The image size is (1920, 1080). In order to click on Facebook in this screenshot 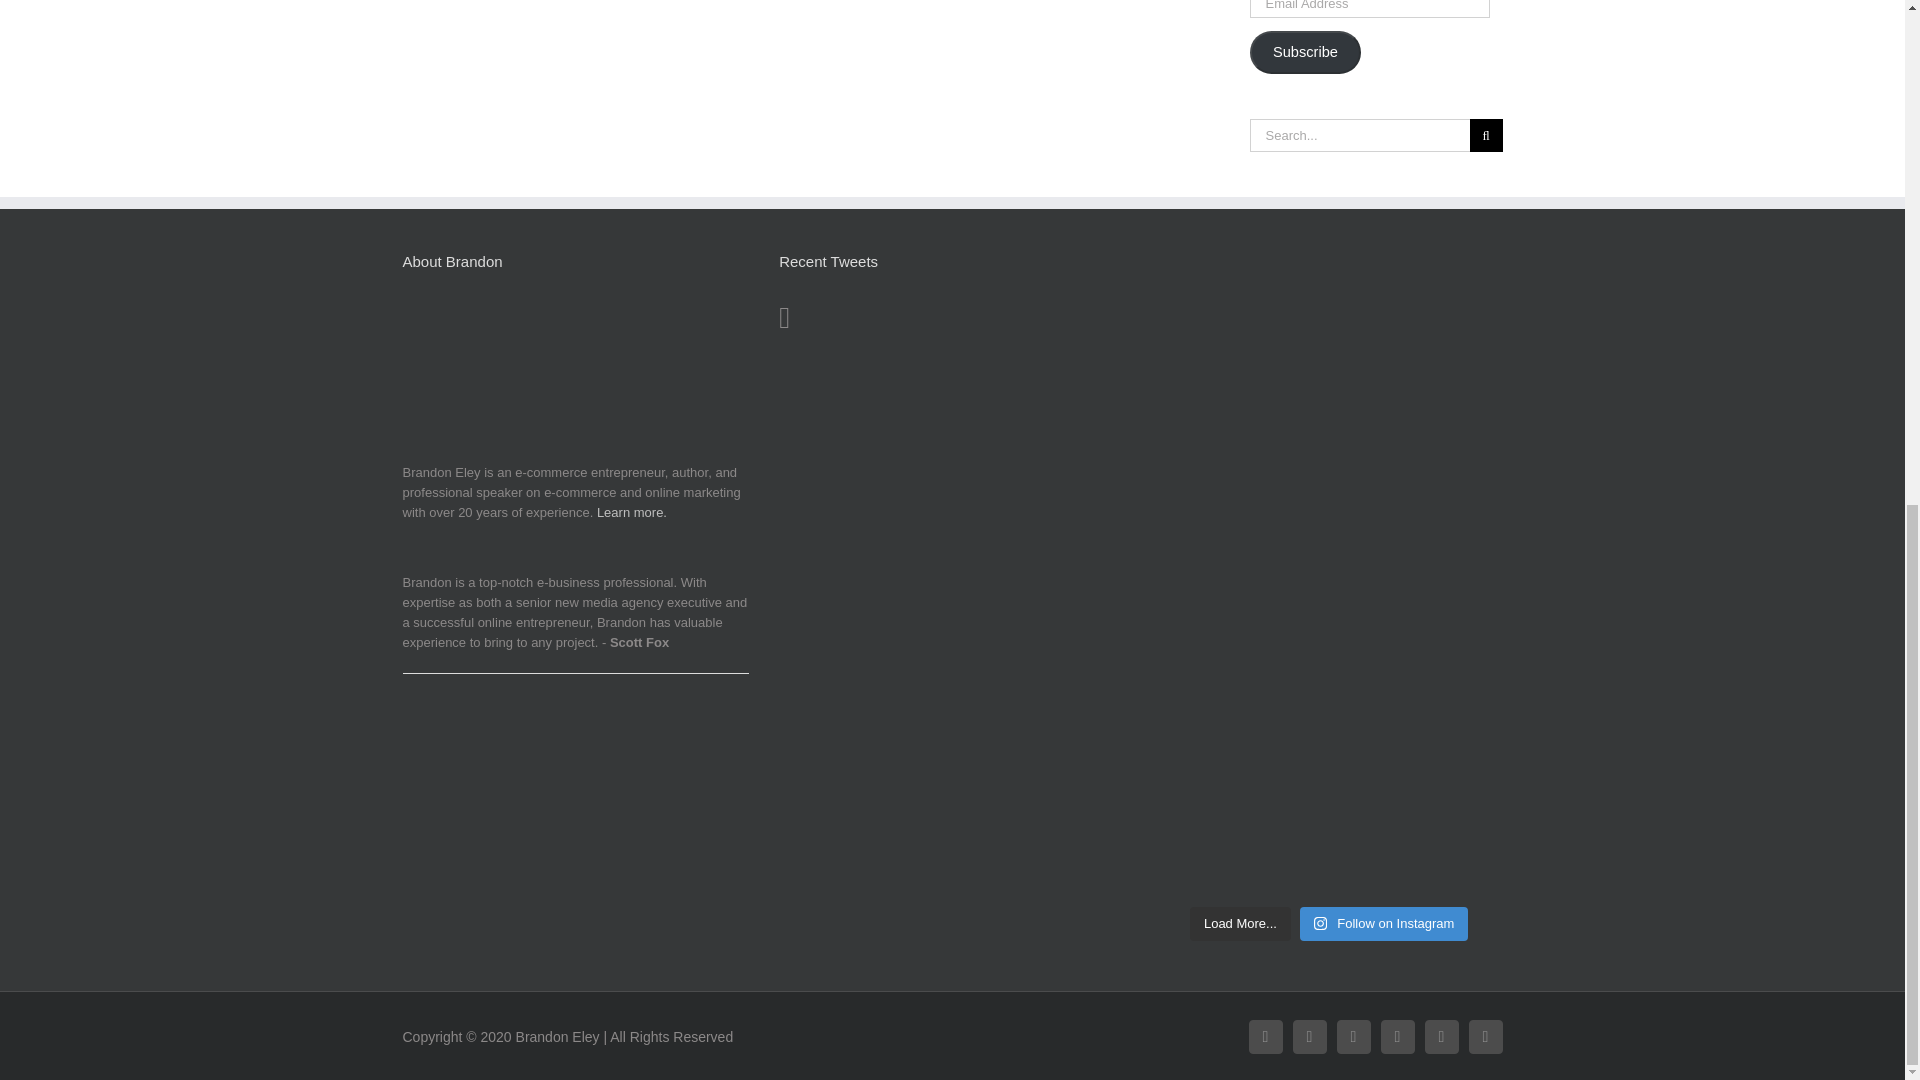, I will do `click(1265, 1036)`.